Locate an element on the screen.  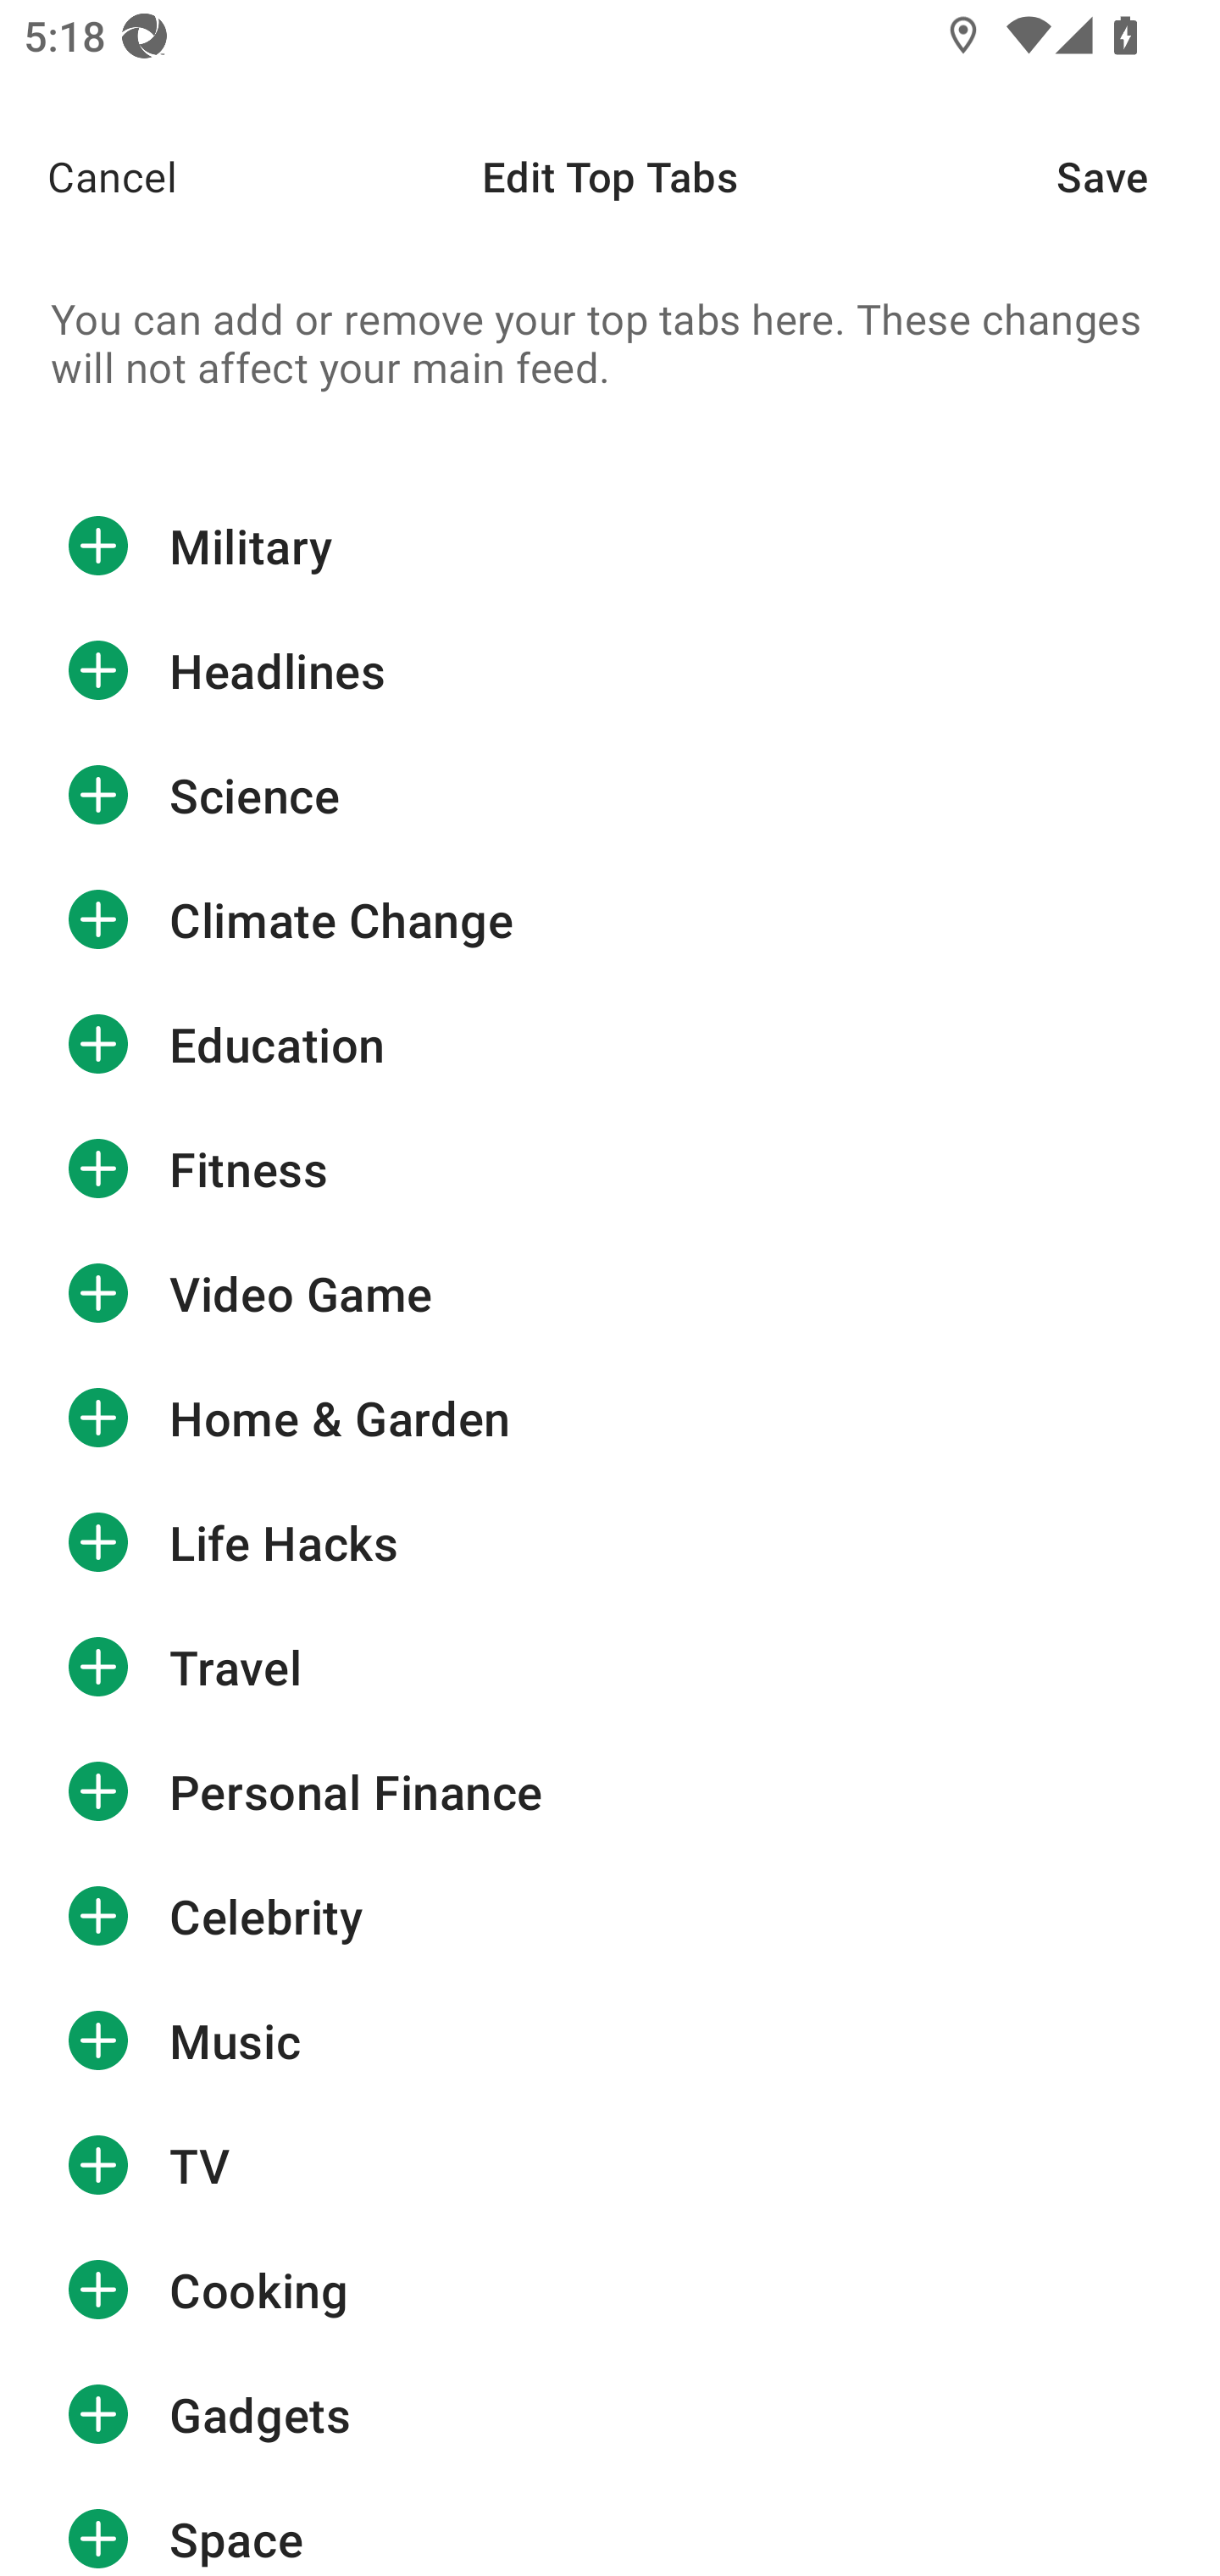
Space is located at coordinates (610, 2527).